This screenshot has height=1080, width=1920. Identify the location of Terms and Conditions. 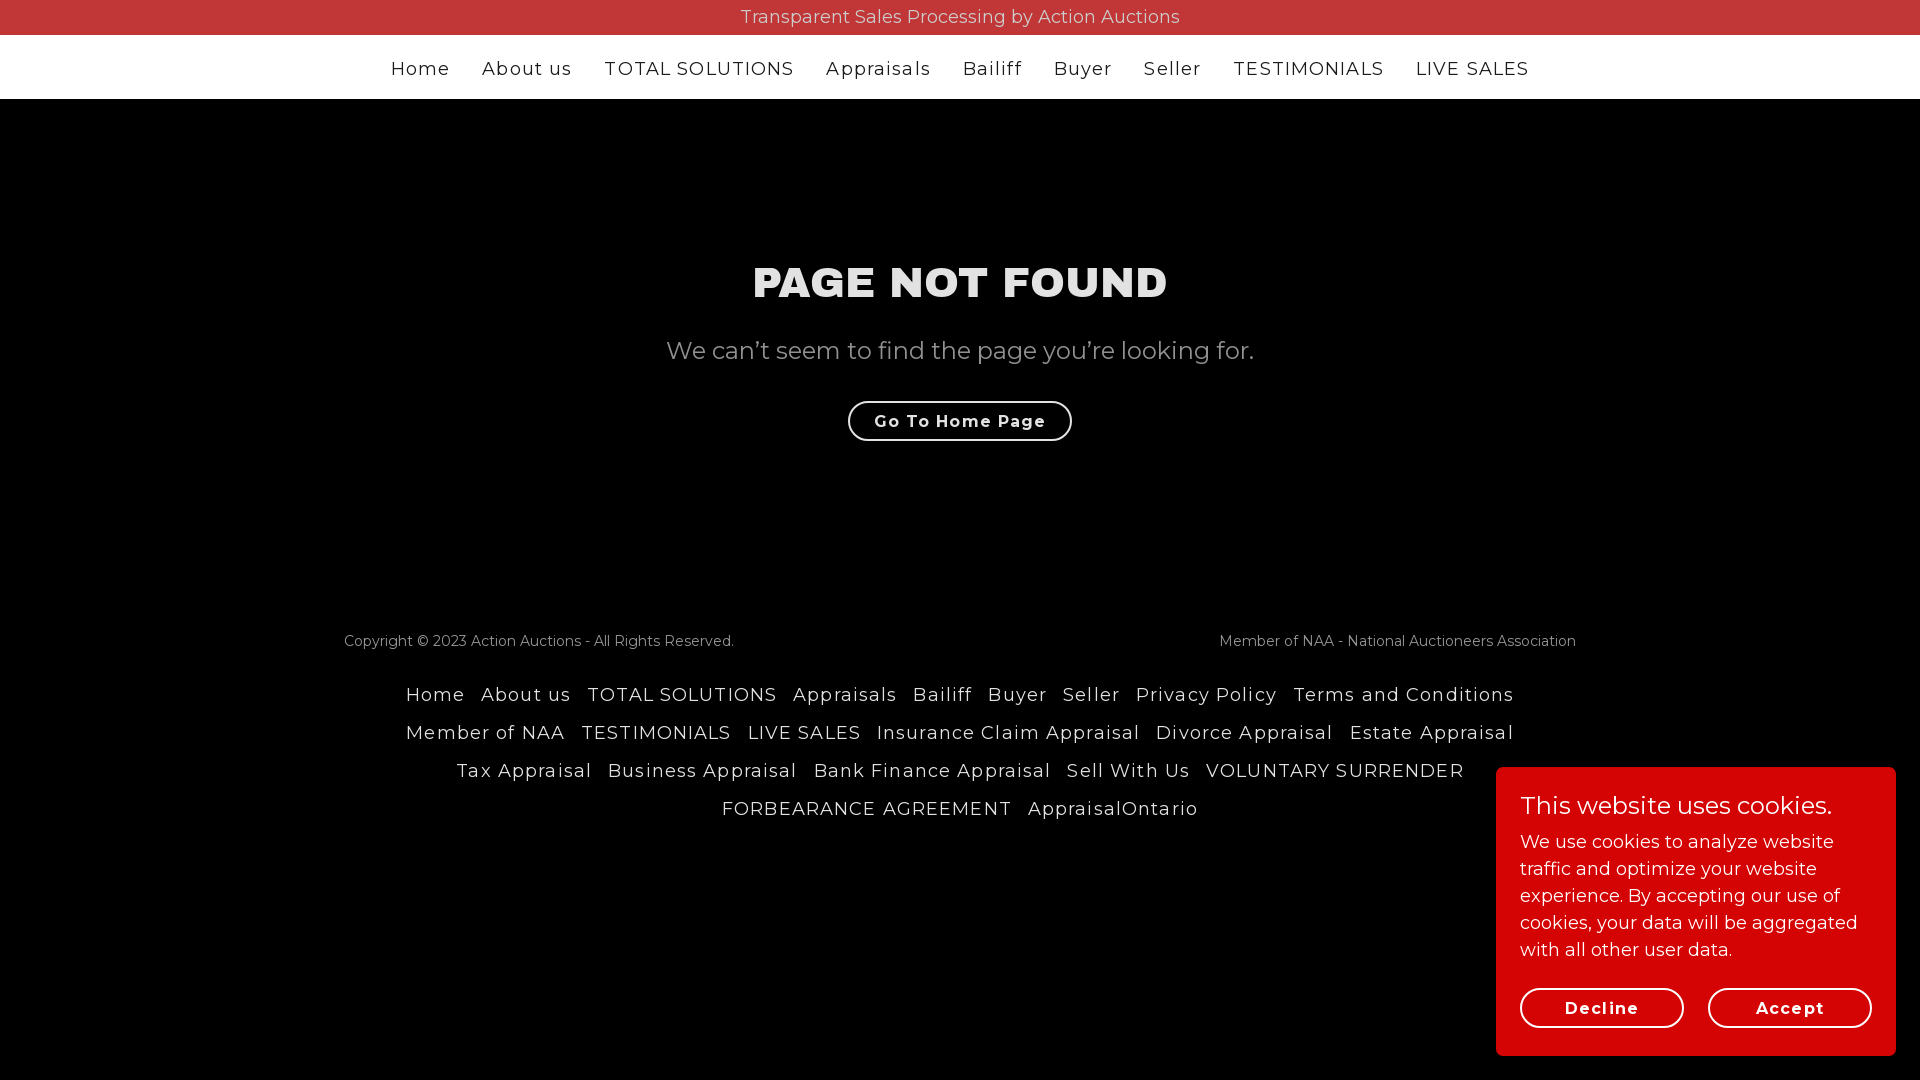
(1404, 695).